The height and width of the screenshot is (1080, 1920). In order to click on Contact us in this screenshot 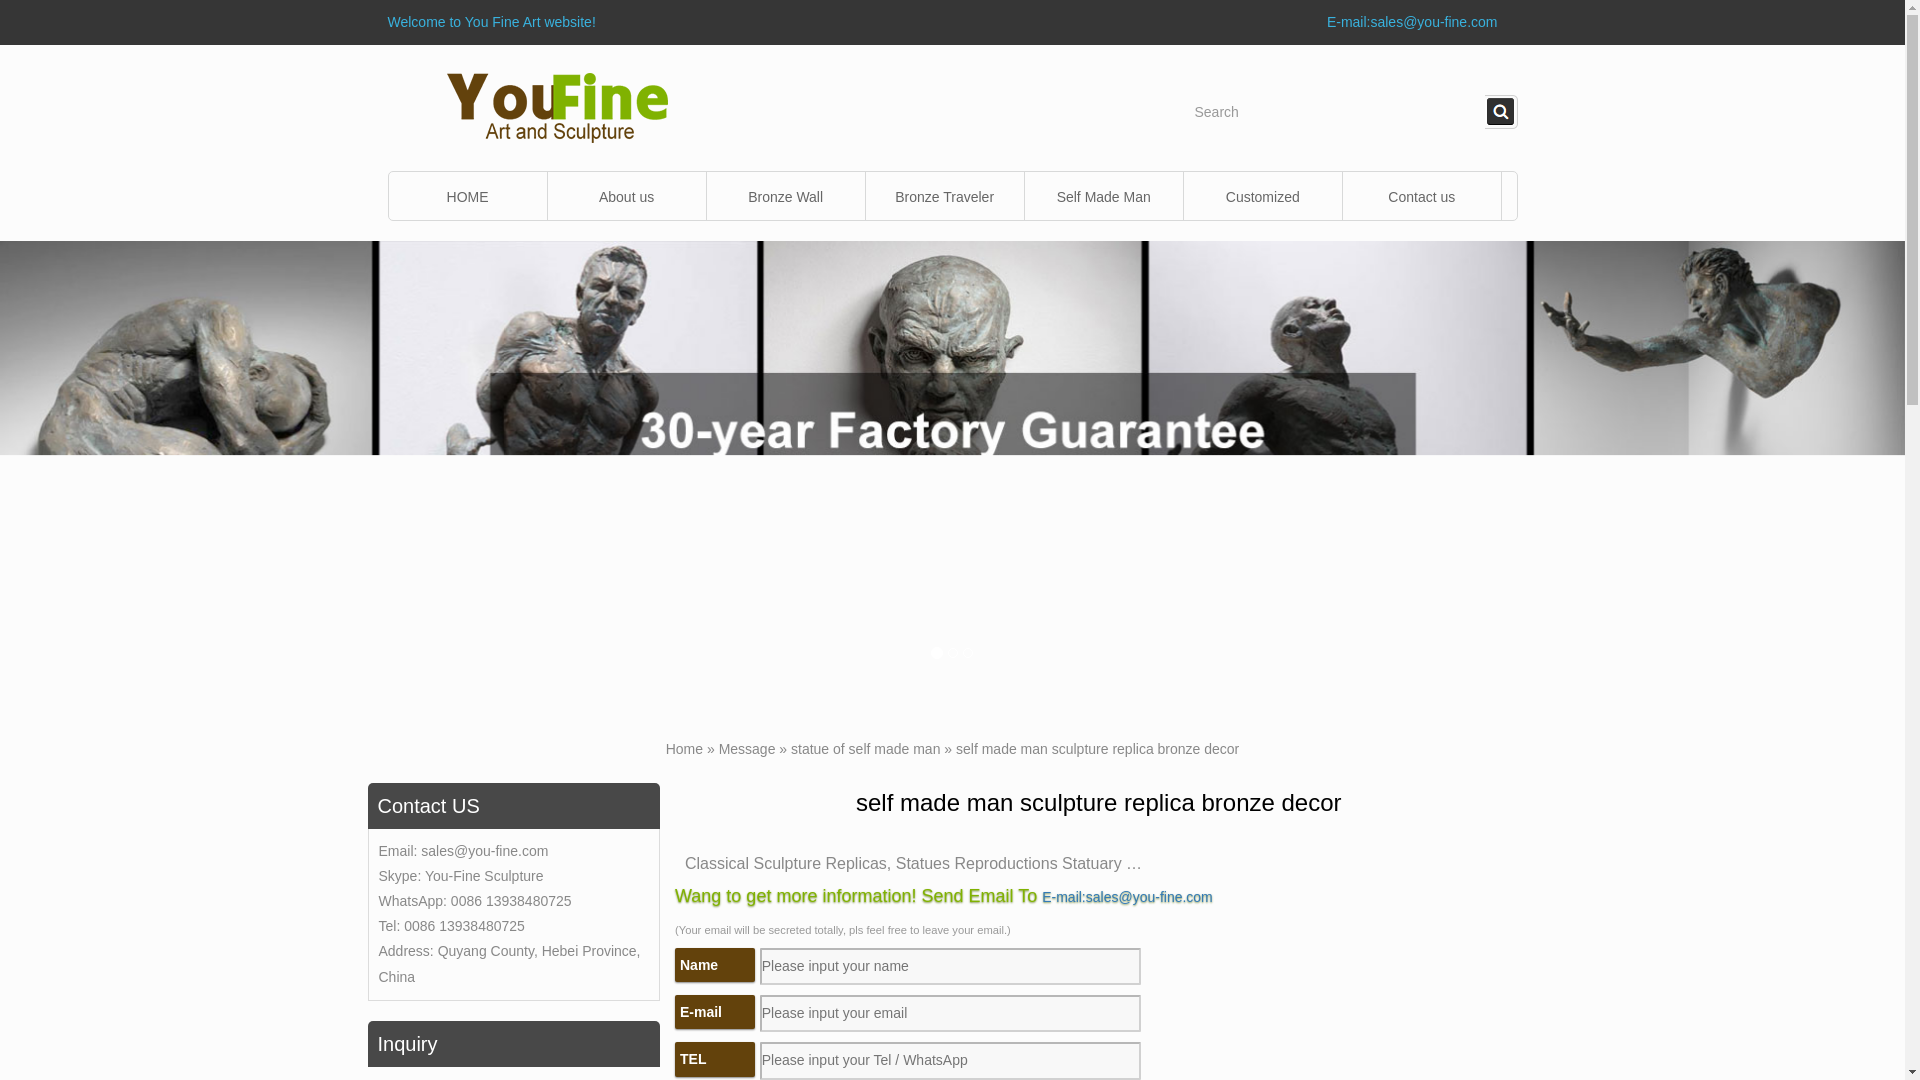, I will do `click(1422, 196)`.